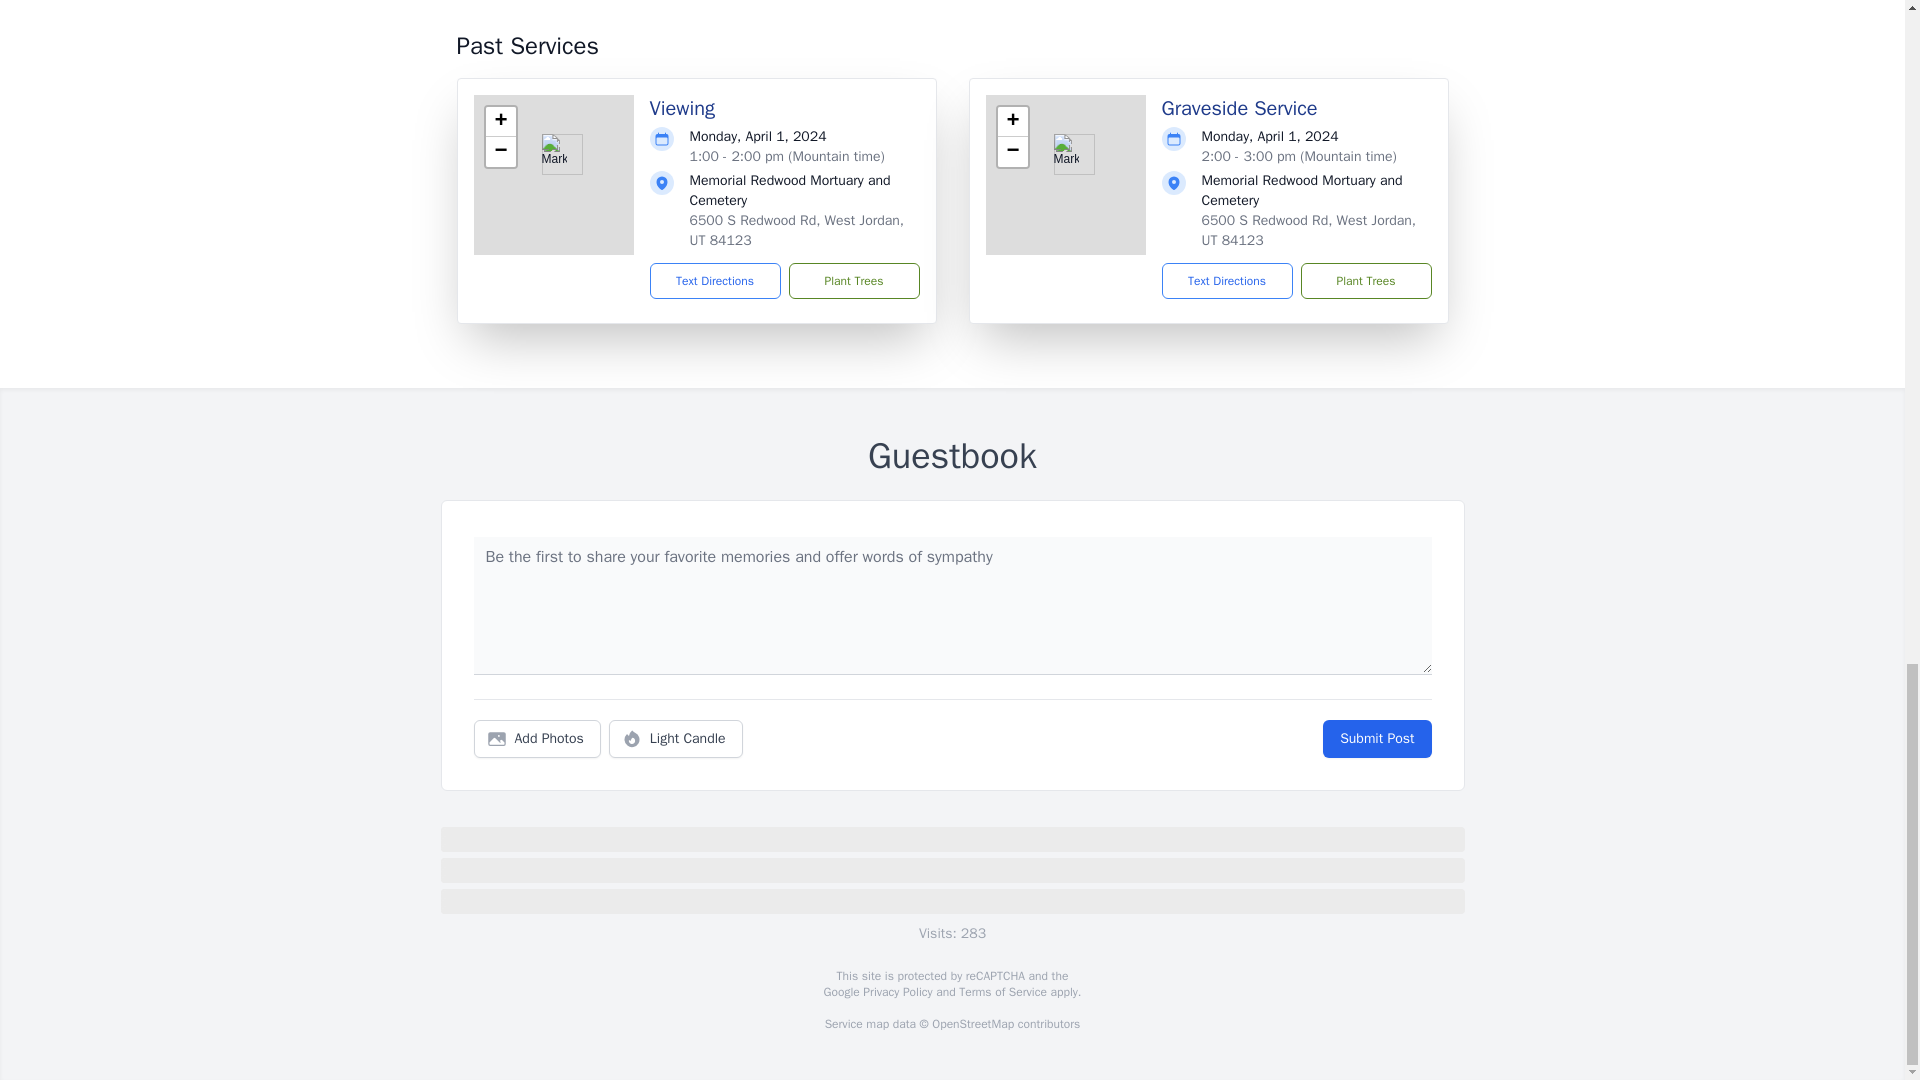 The image size is (1920, 1080). Describe the element at coordinates (500, 152) in the screenshot. I see `Zoom out` at that location.